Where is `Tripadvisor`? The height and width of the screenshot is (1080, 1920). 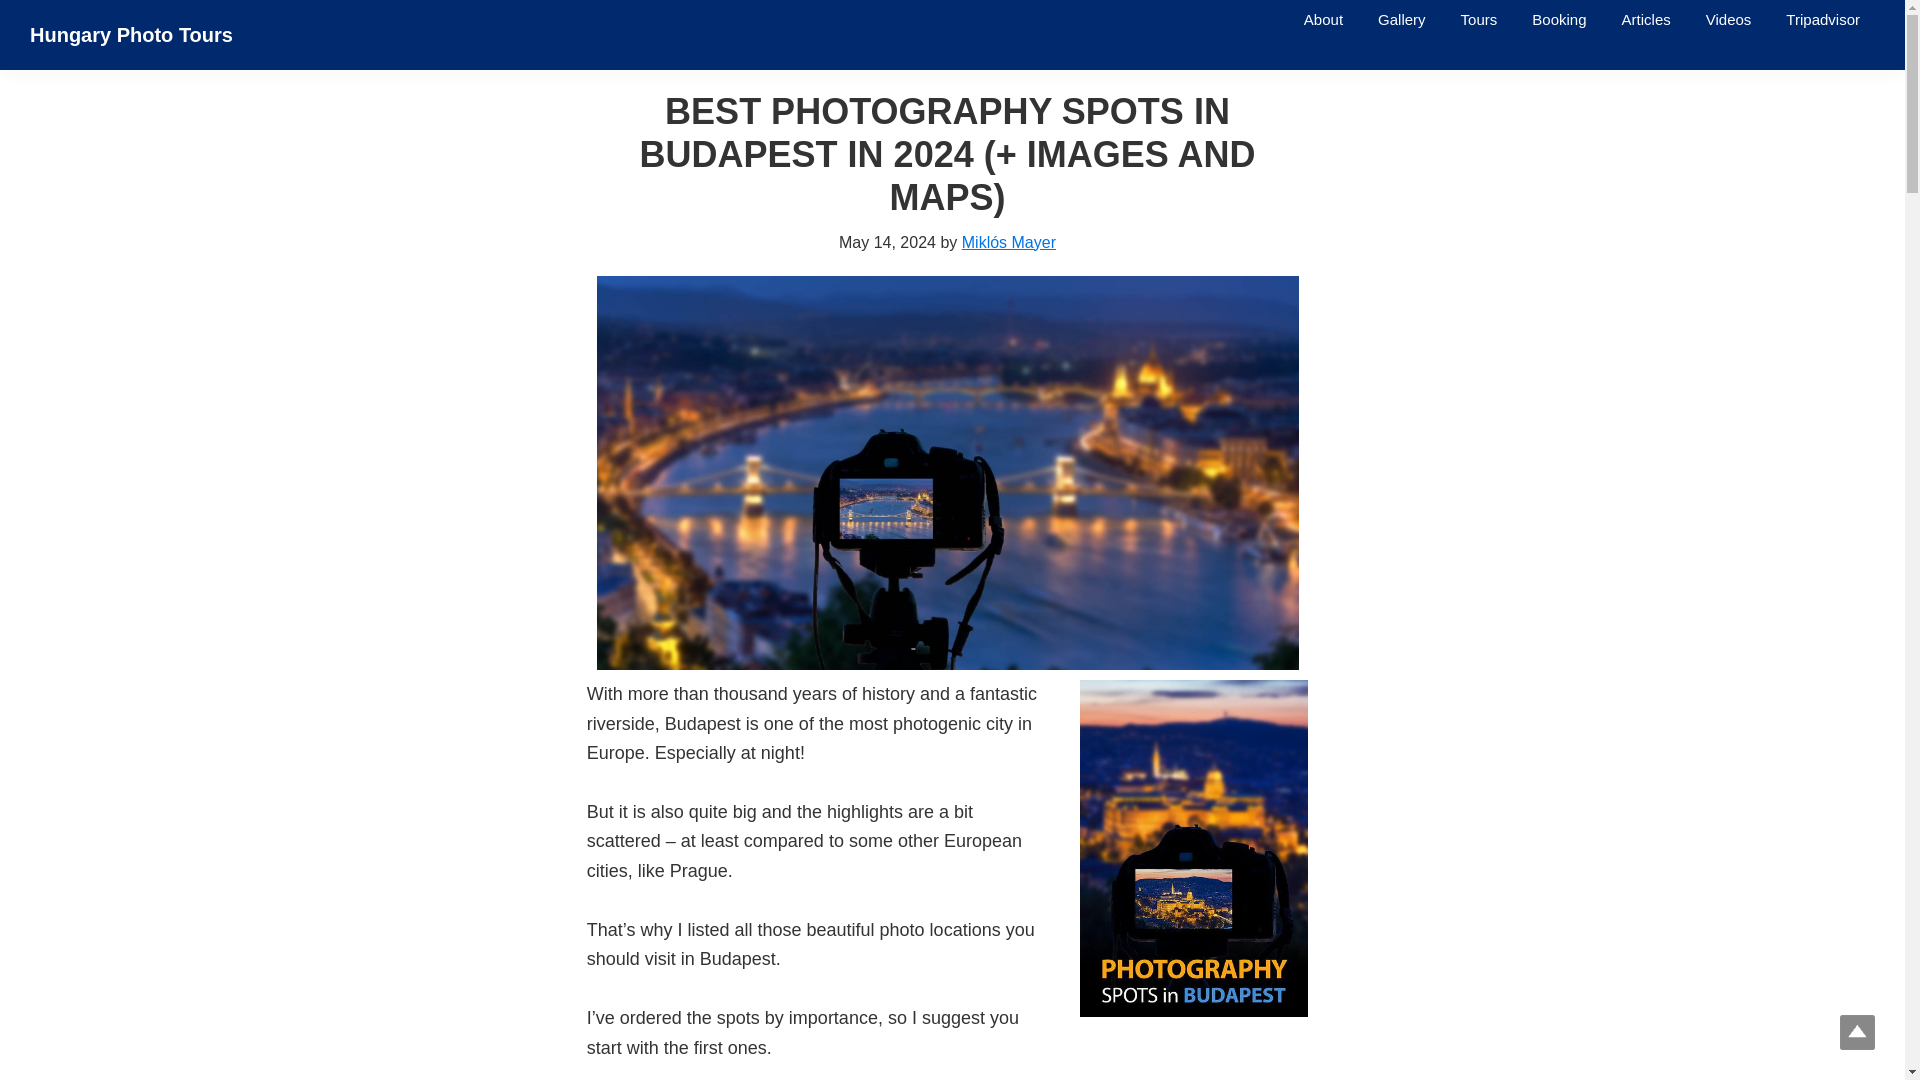
Tripadvisor is located at coordinates (1822, 19).